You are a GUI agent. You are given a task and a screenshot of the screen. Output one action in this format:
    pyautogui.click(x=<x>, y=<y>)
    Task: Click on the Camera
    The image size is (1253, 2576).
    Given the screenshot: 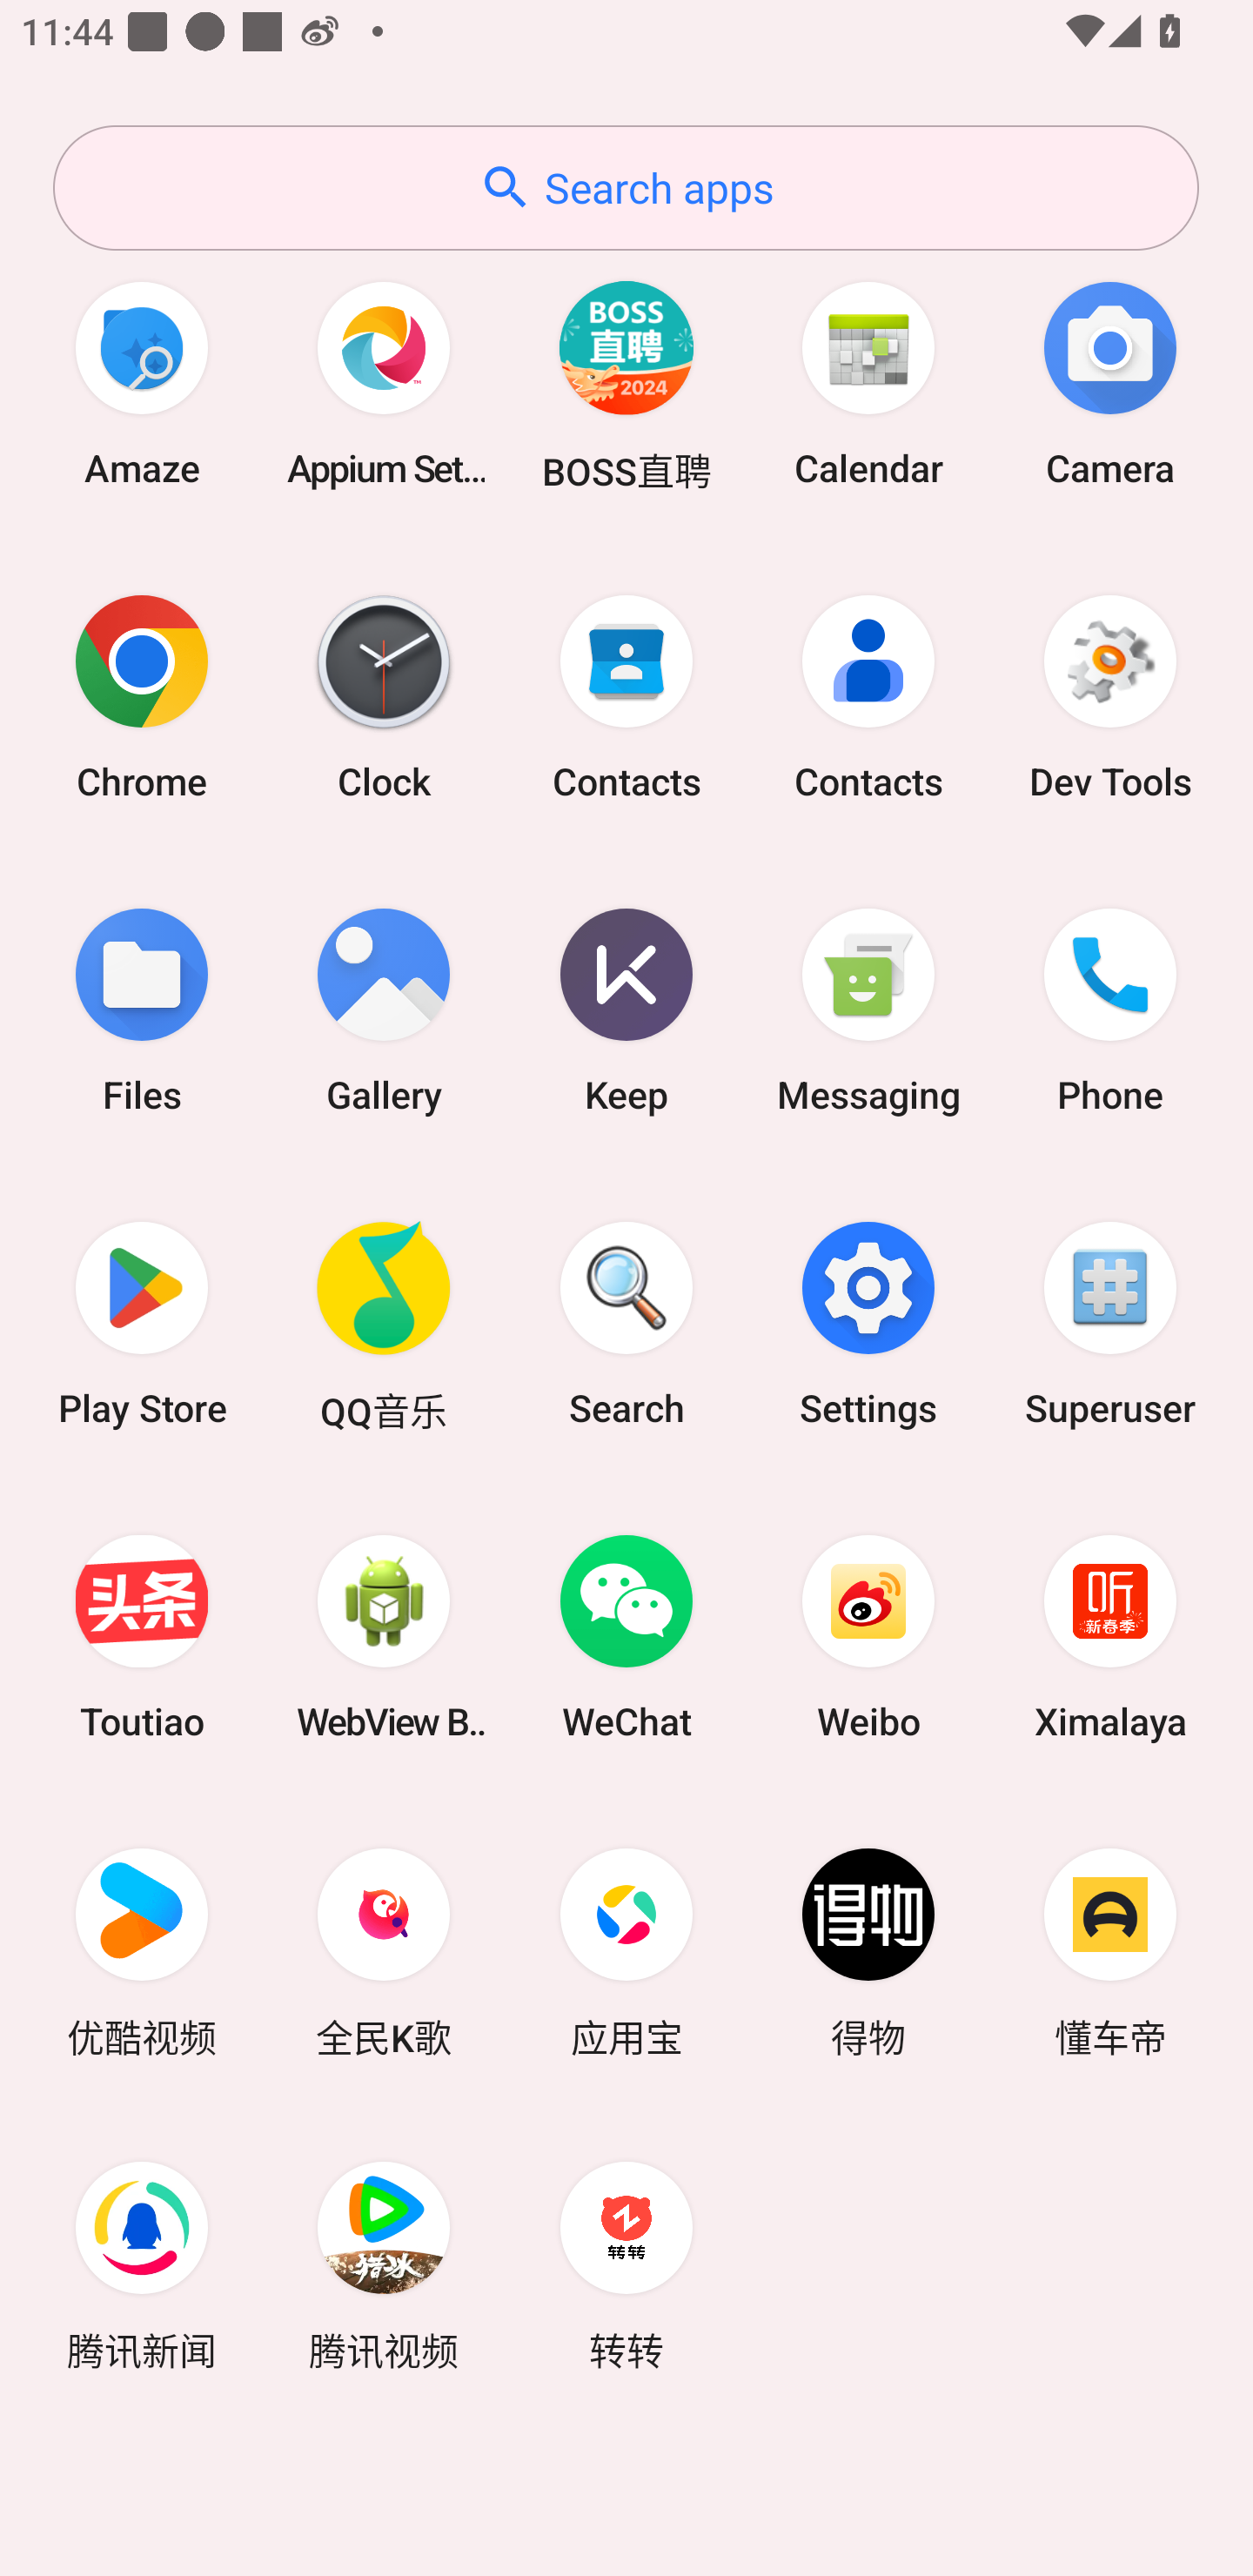 What is the action you would take?
    pyautogui.click(x=1110, y=383)
    